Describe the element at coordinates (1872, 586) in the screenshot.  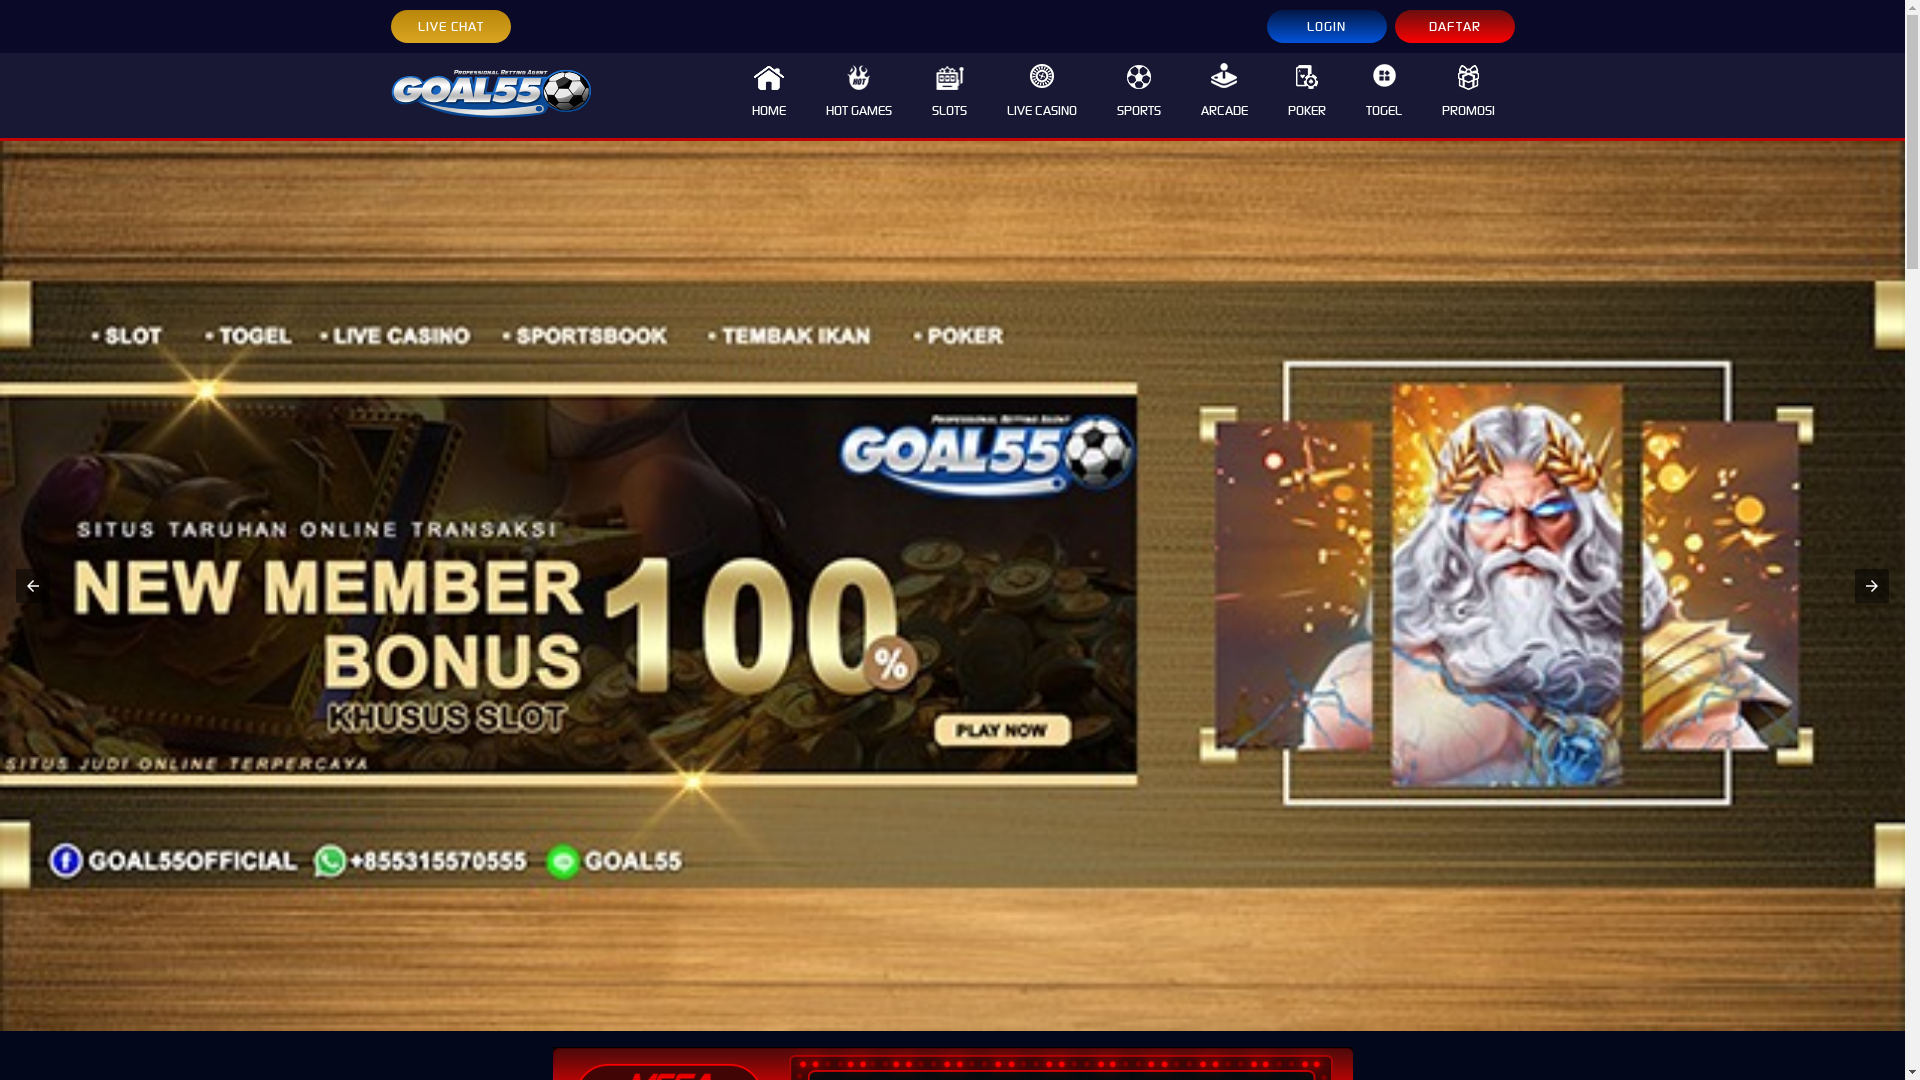
I see `Next item in carousel (3 of 3)` at that location.